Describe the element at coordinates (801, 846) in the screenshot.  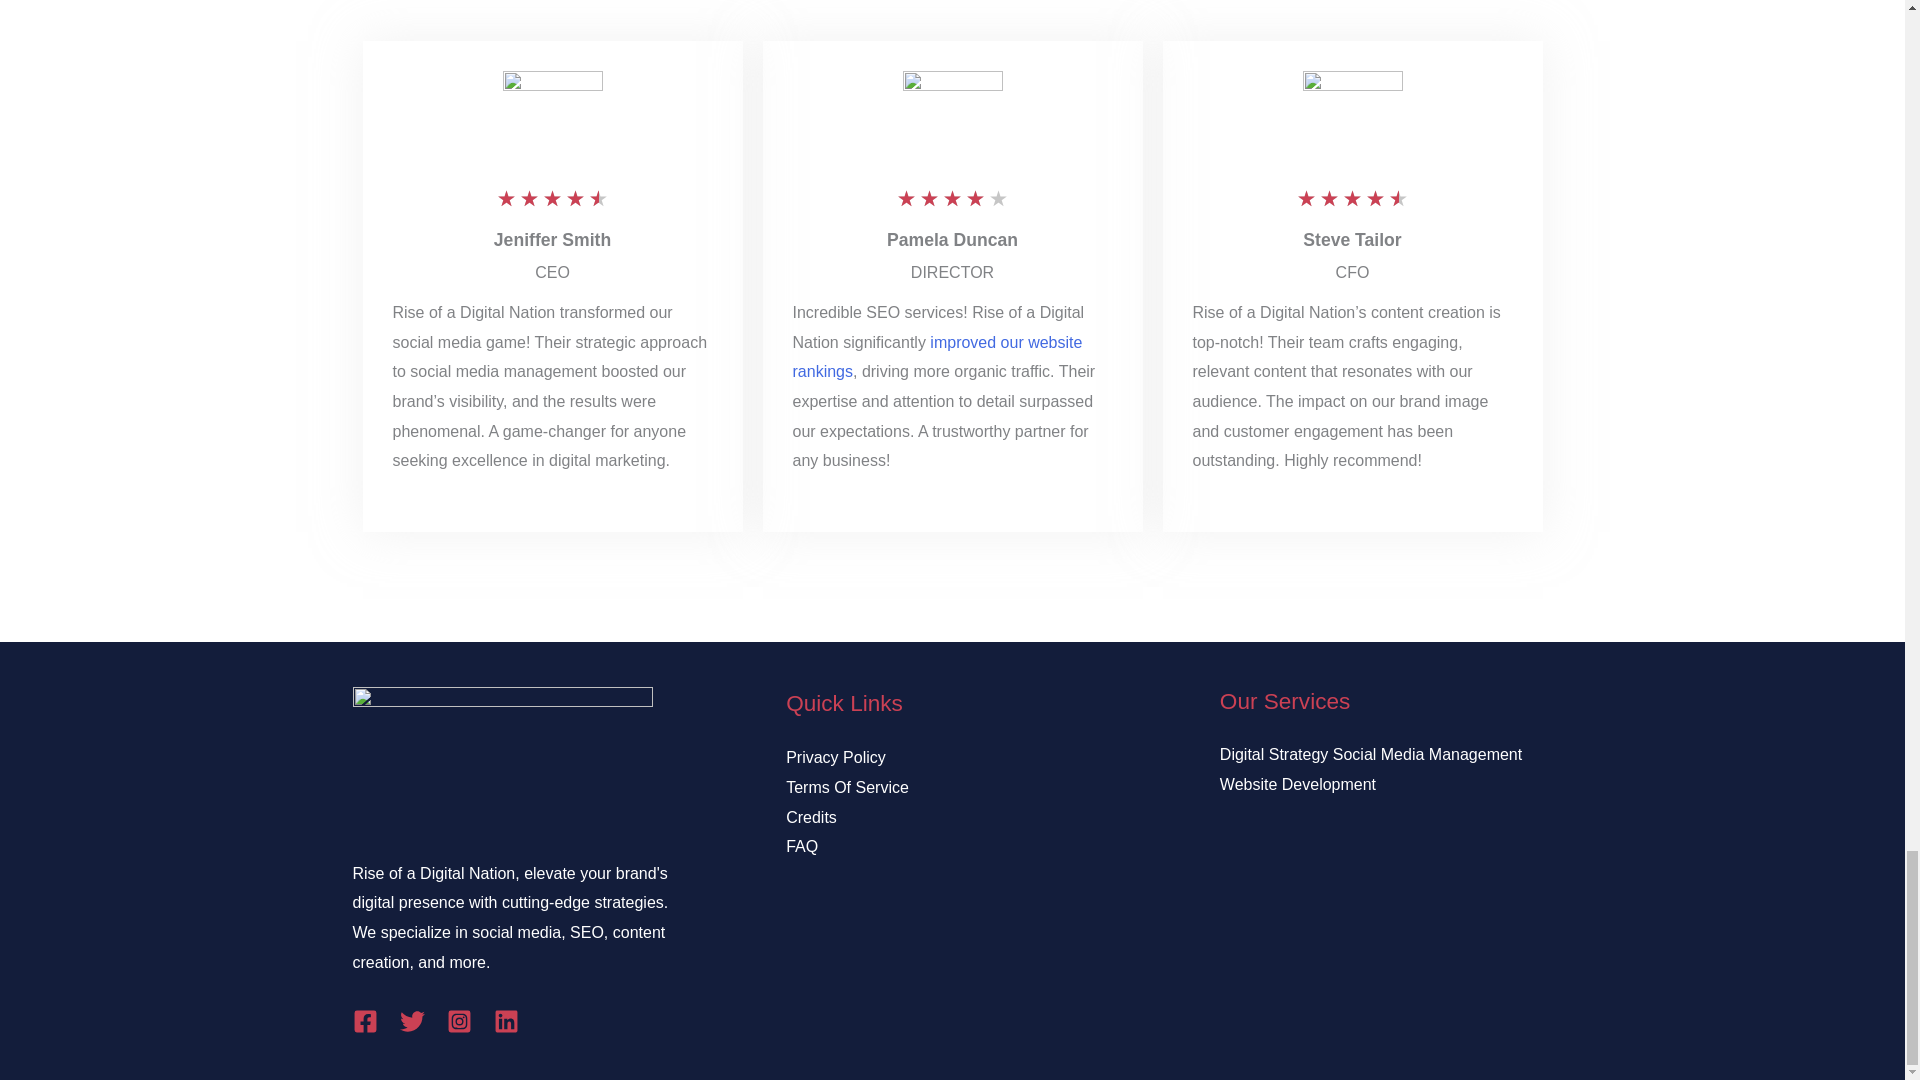
I see `FAQ` at that location.